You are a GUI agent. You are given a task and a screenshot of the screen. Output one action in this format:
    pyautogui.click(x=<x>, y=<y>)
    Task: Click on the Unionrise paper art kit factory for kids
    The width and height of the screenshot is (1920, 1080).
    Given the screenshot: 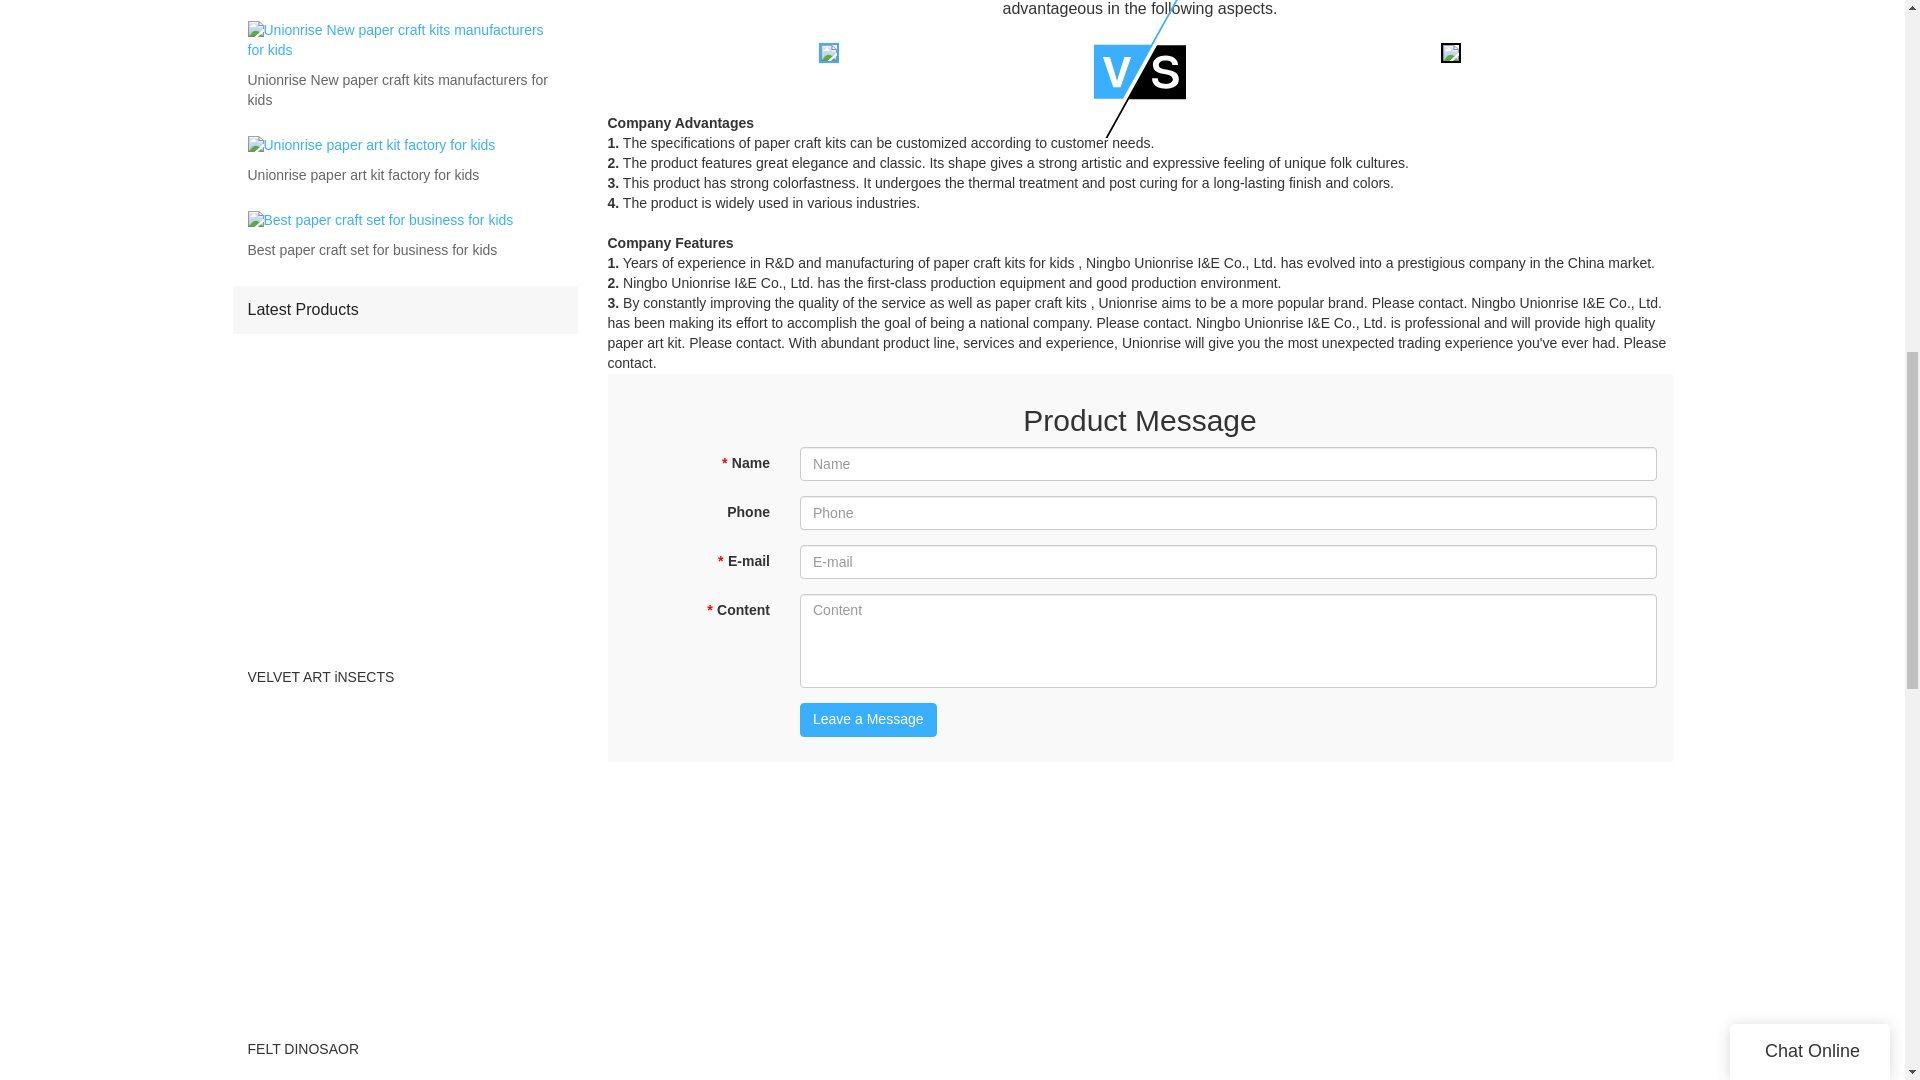 What is the action you would take?
    pyautogui.click(x=364, y=176)
    